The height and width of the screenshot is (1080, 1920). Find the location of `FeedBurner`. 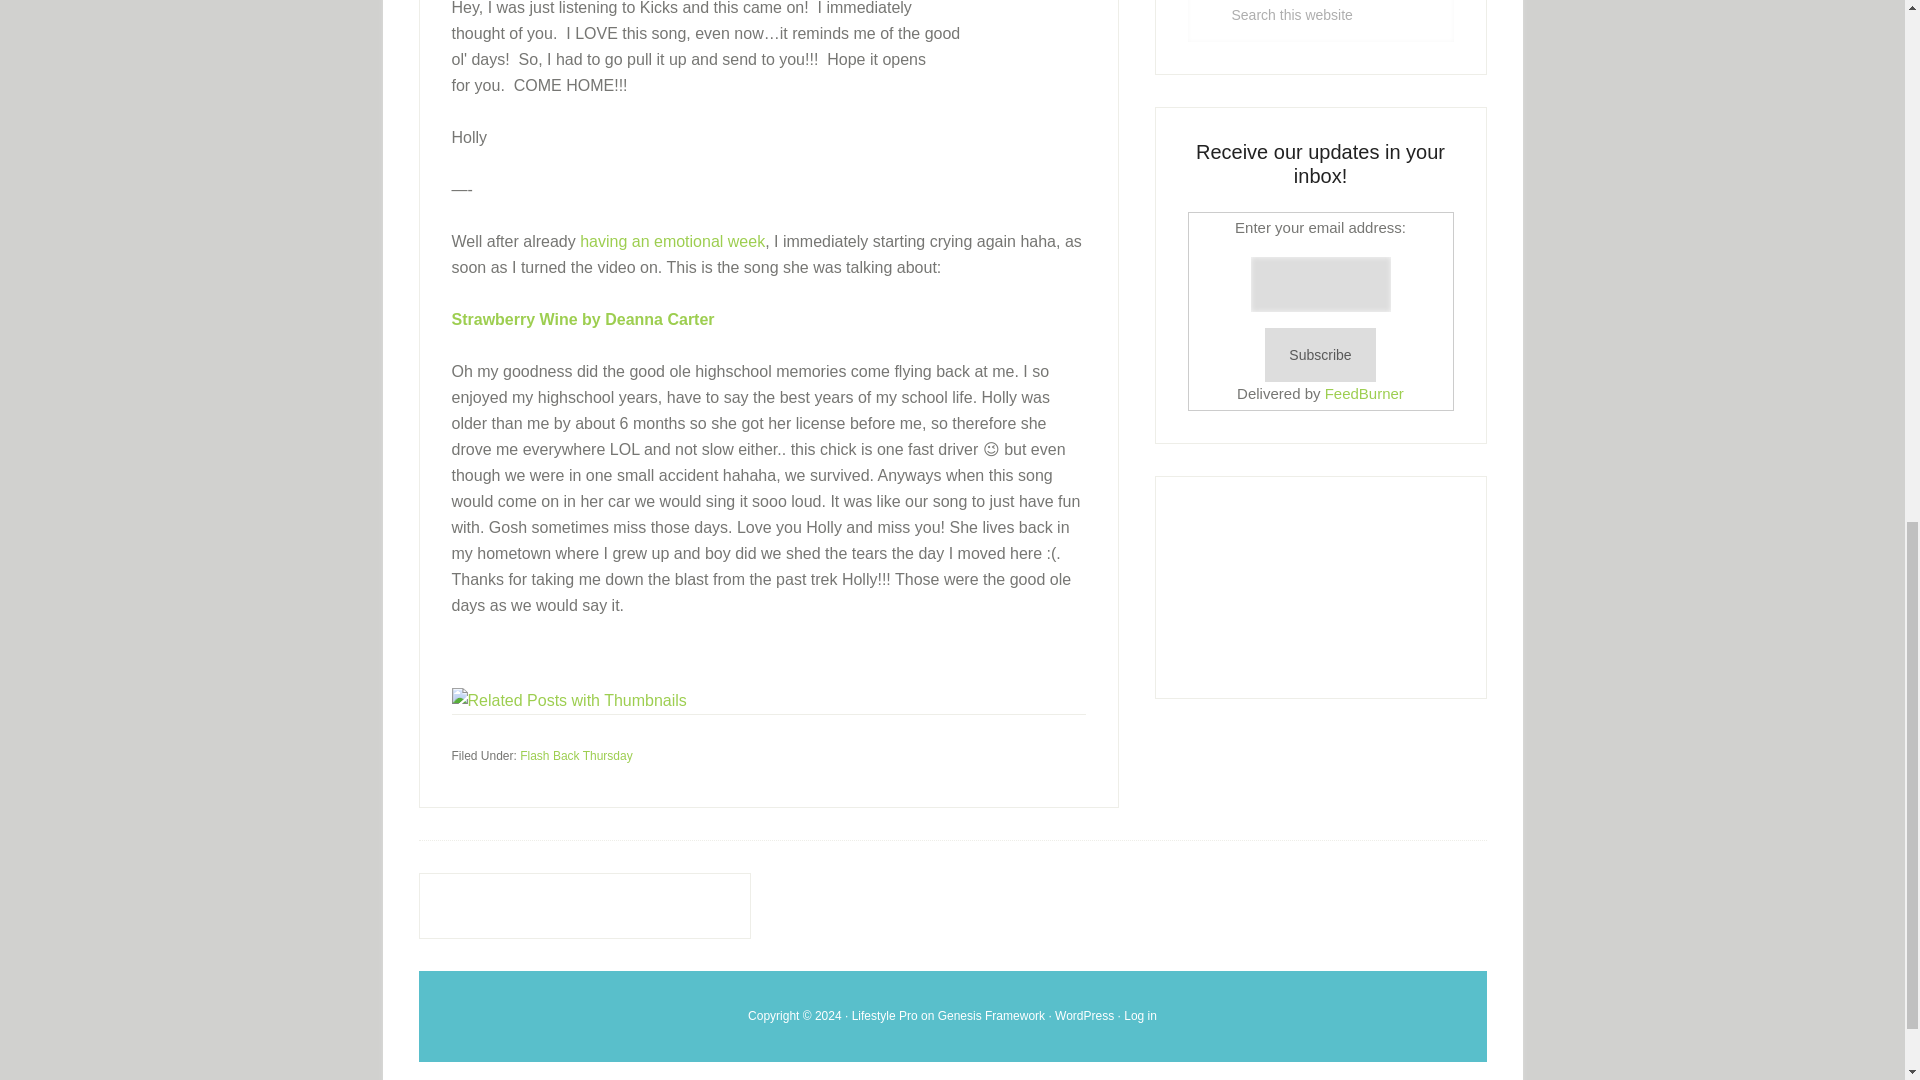

FeedBurner is located at coordinates (1364, 392).